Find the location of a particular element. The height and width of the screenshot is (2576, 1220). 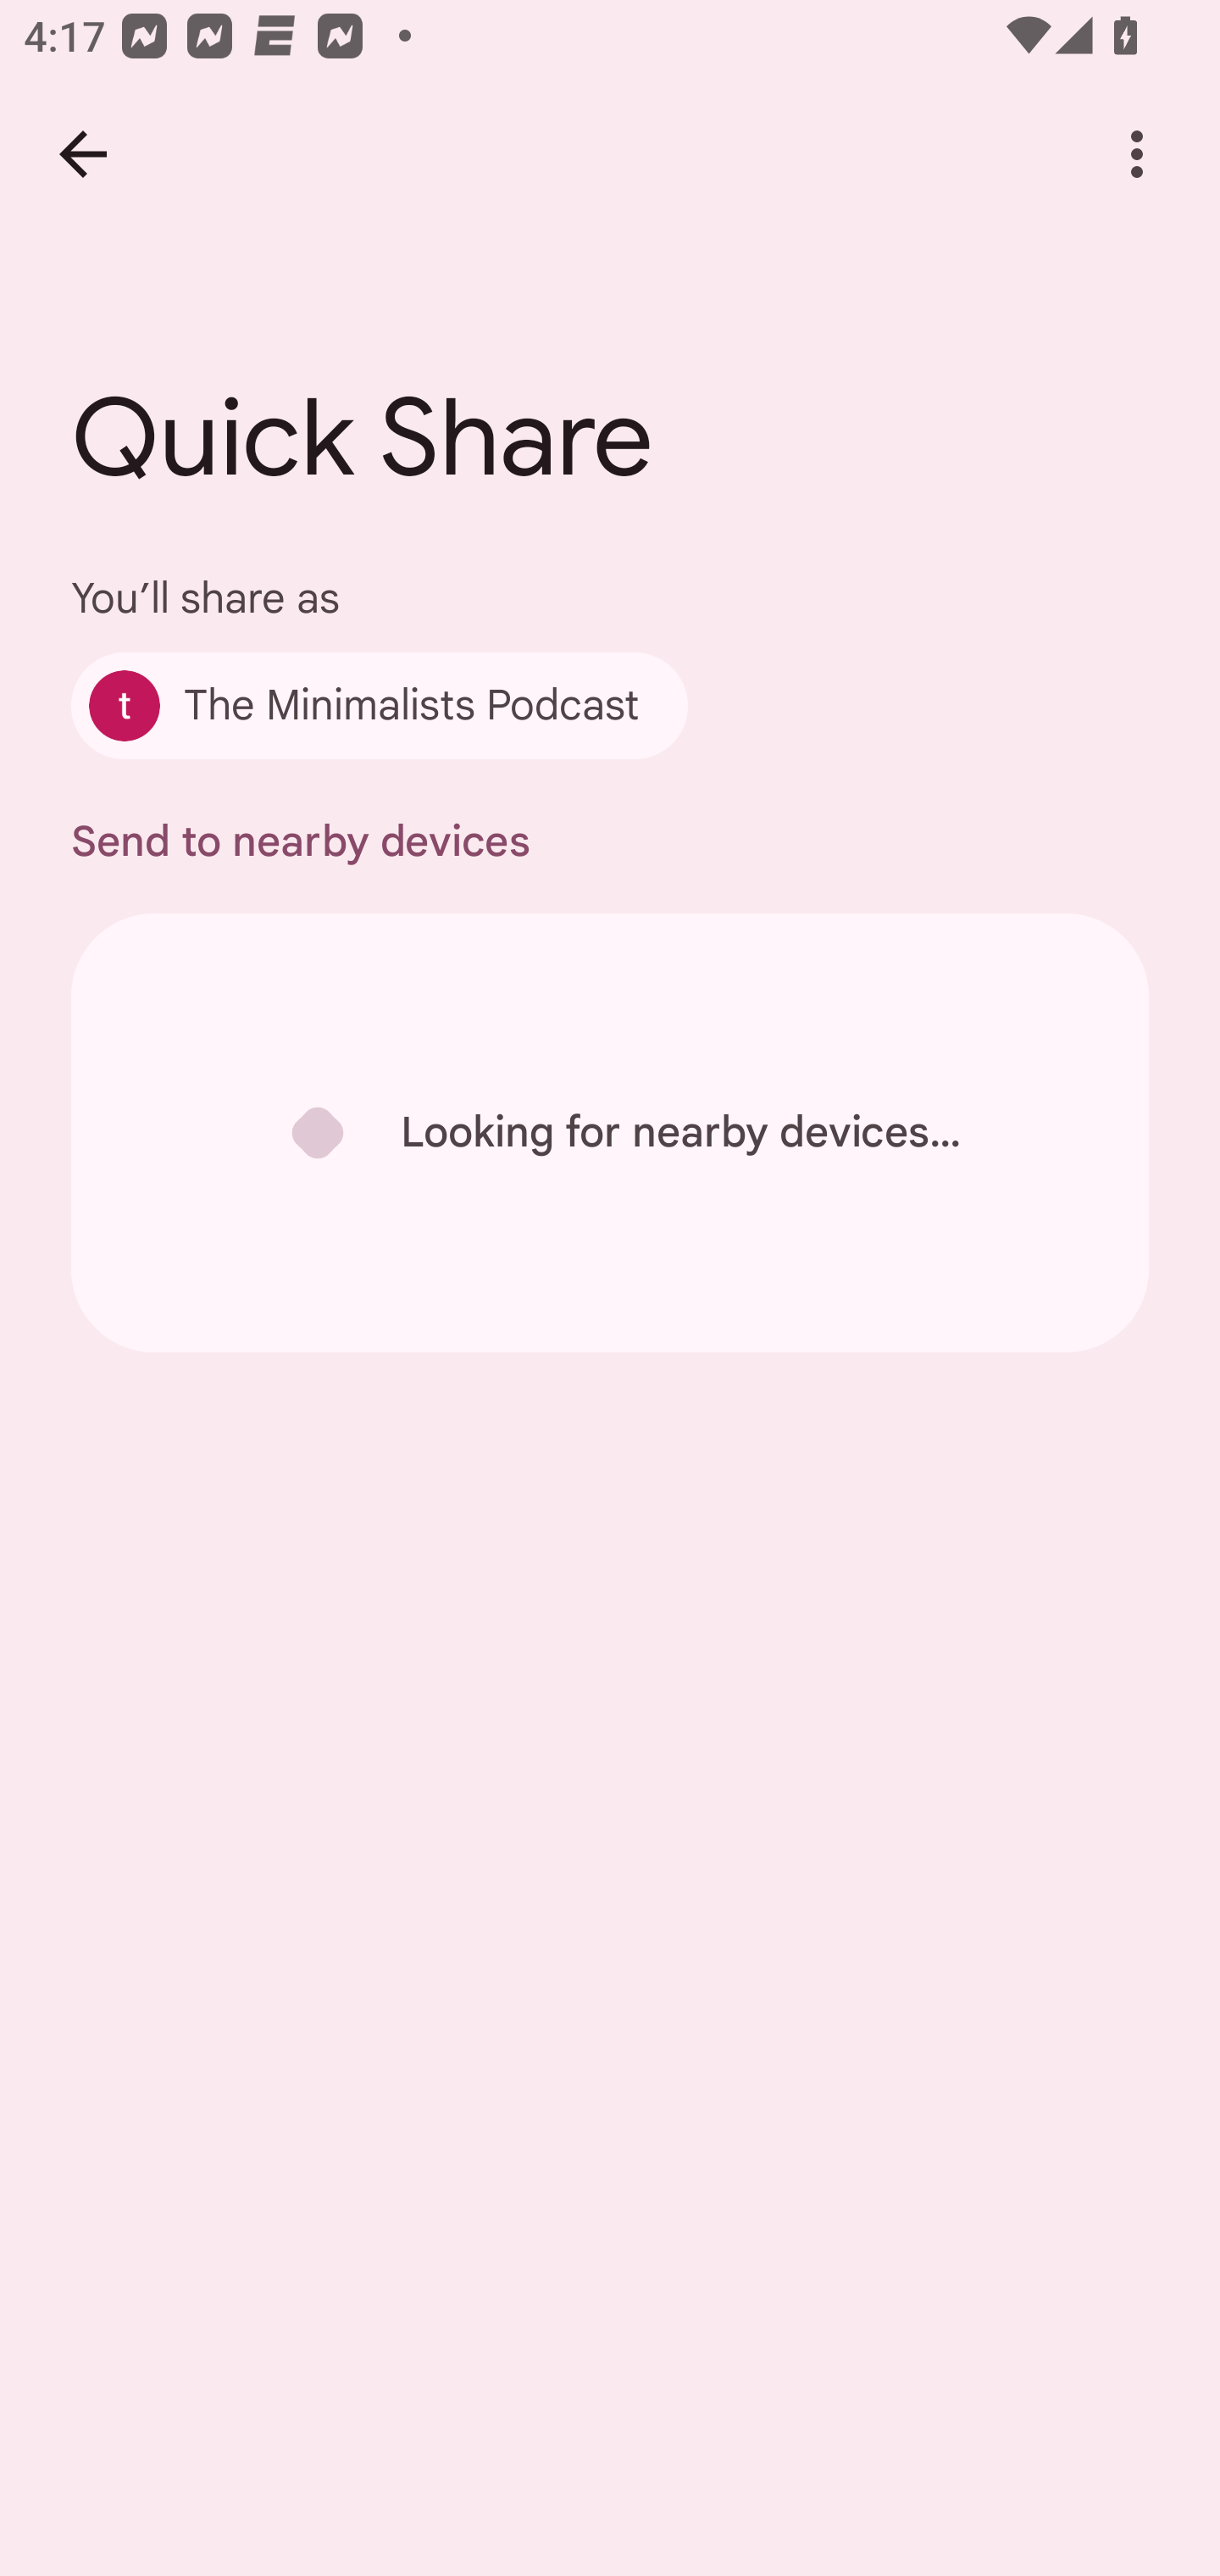

Back is located at coordinates (83, 154).